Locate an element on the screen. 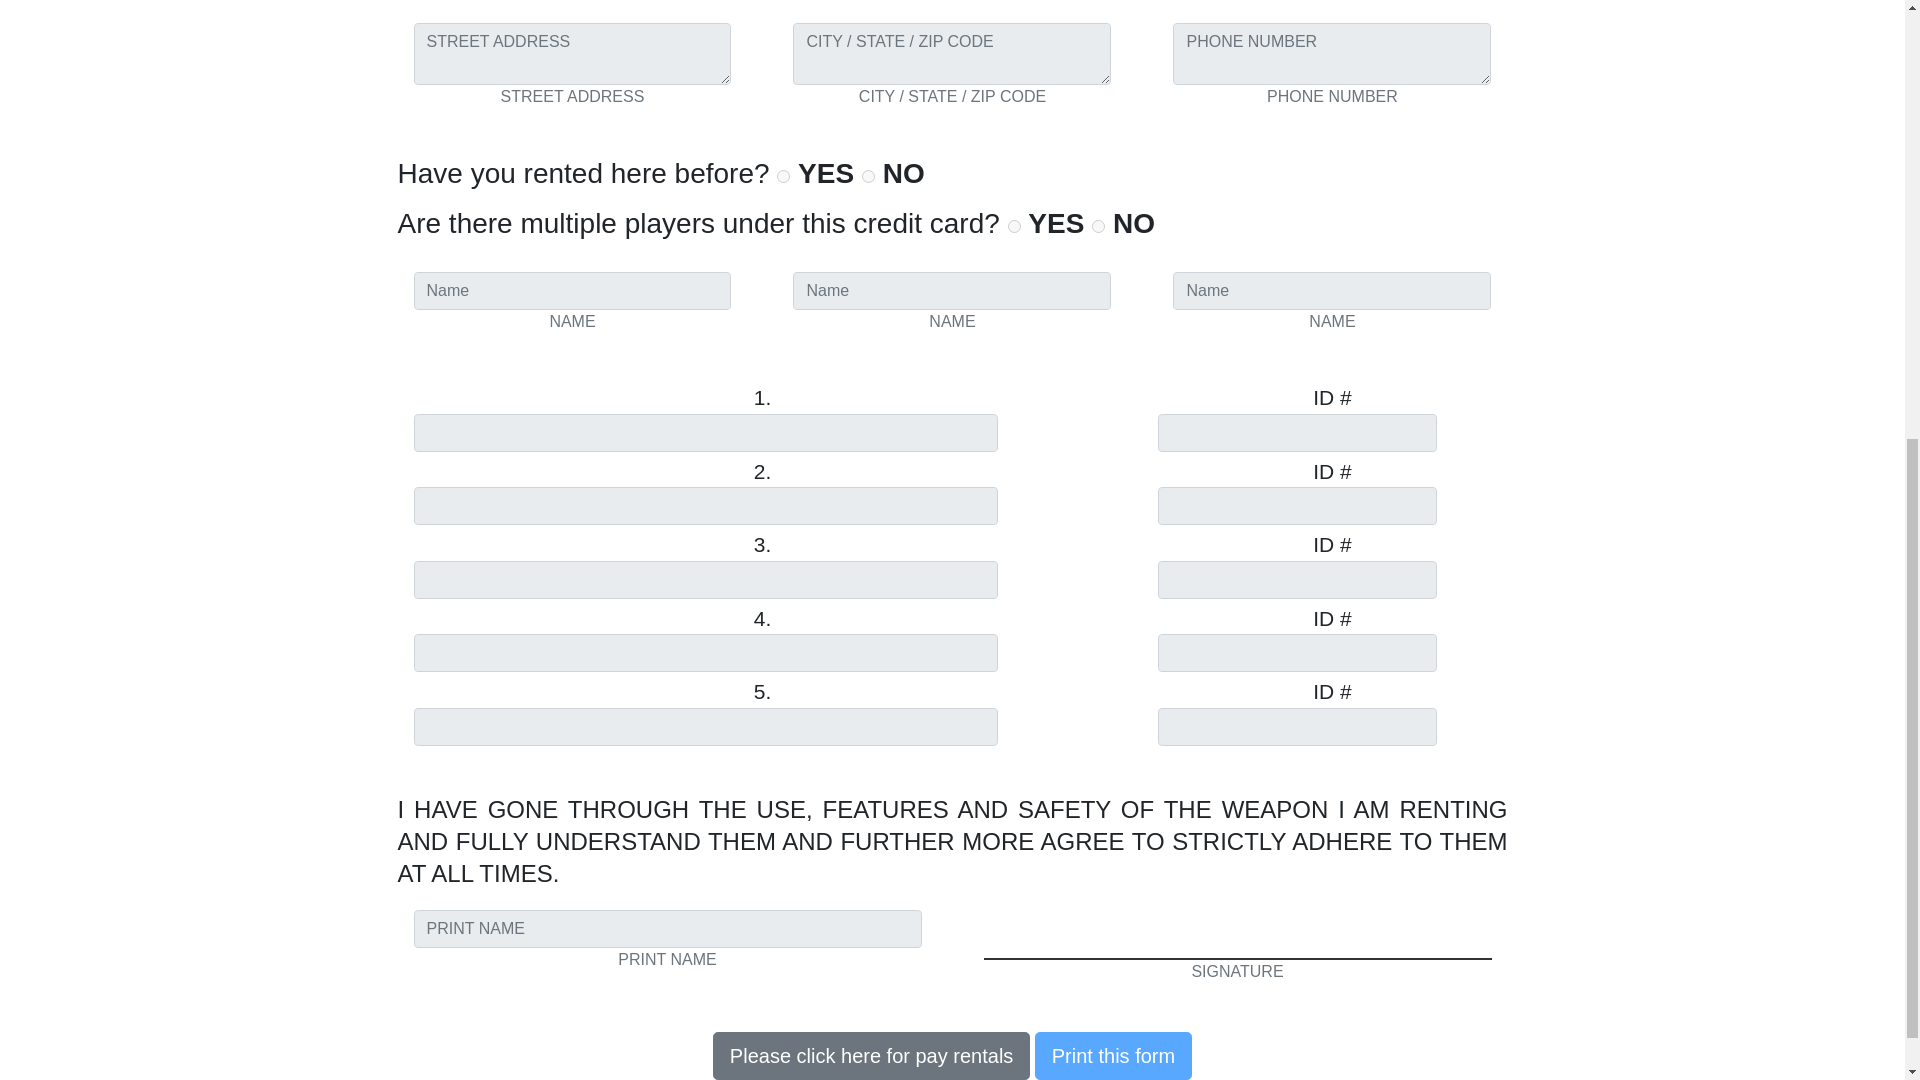 This screenshot has height=1080, width=1920. YES is located at coordinates (783, 176).